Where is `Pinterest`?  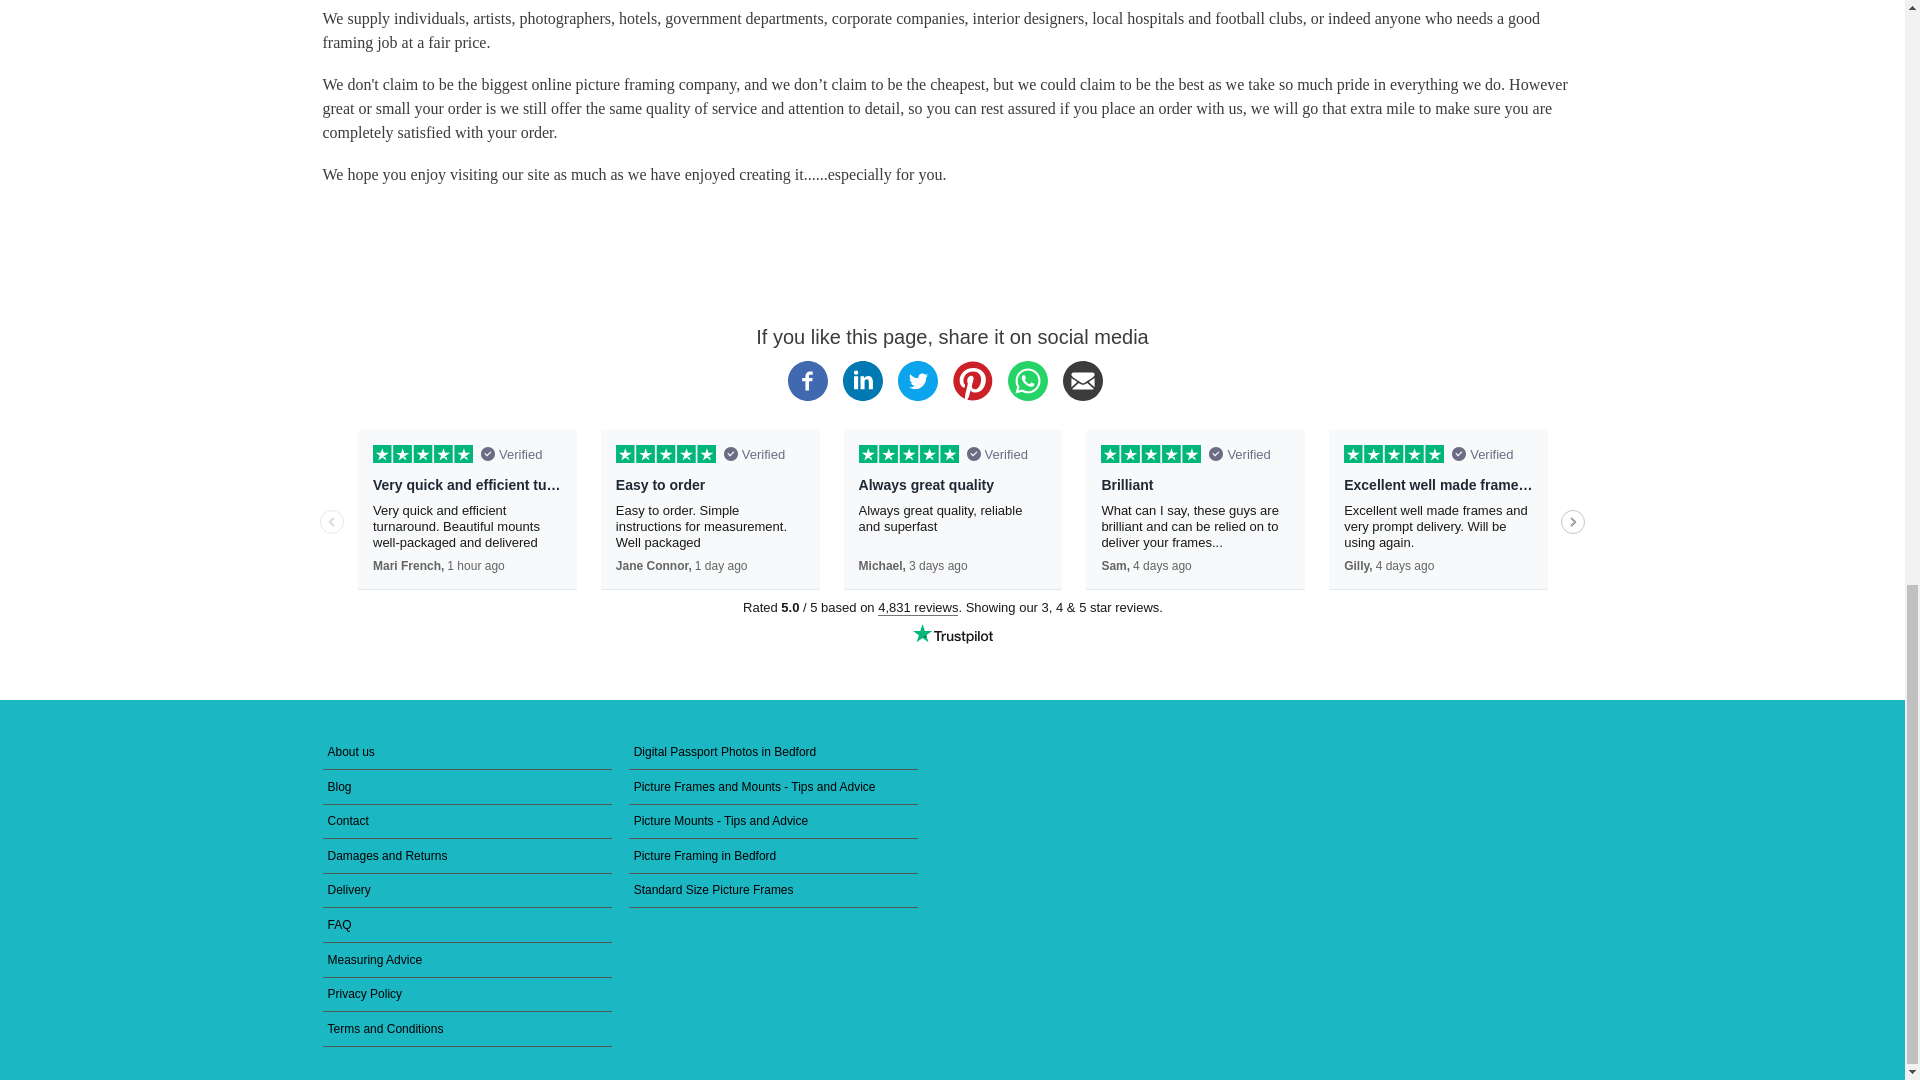
Pinterest is located at coordinates (972, 395).